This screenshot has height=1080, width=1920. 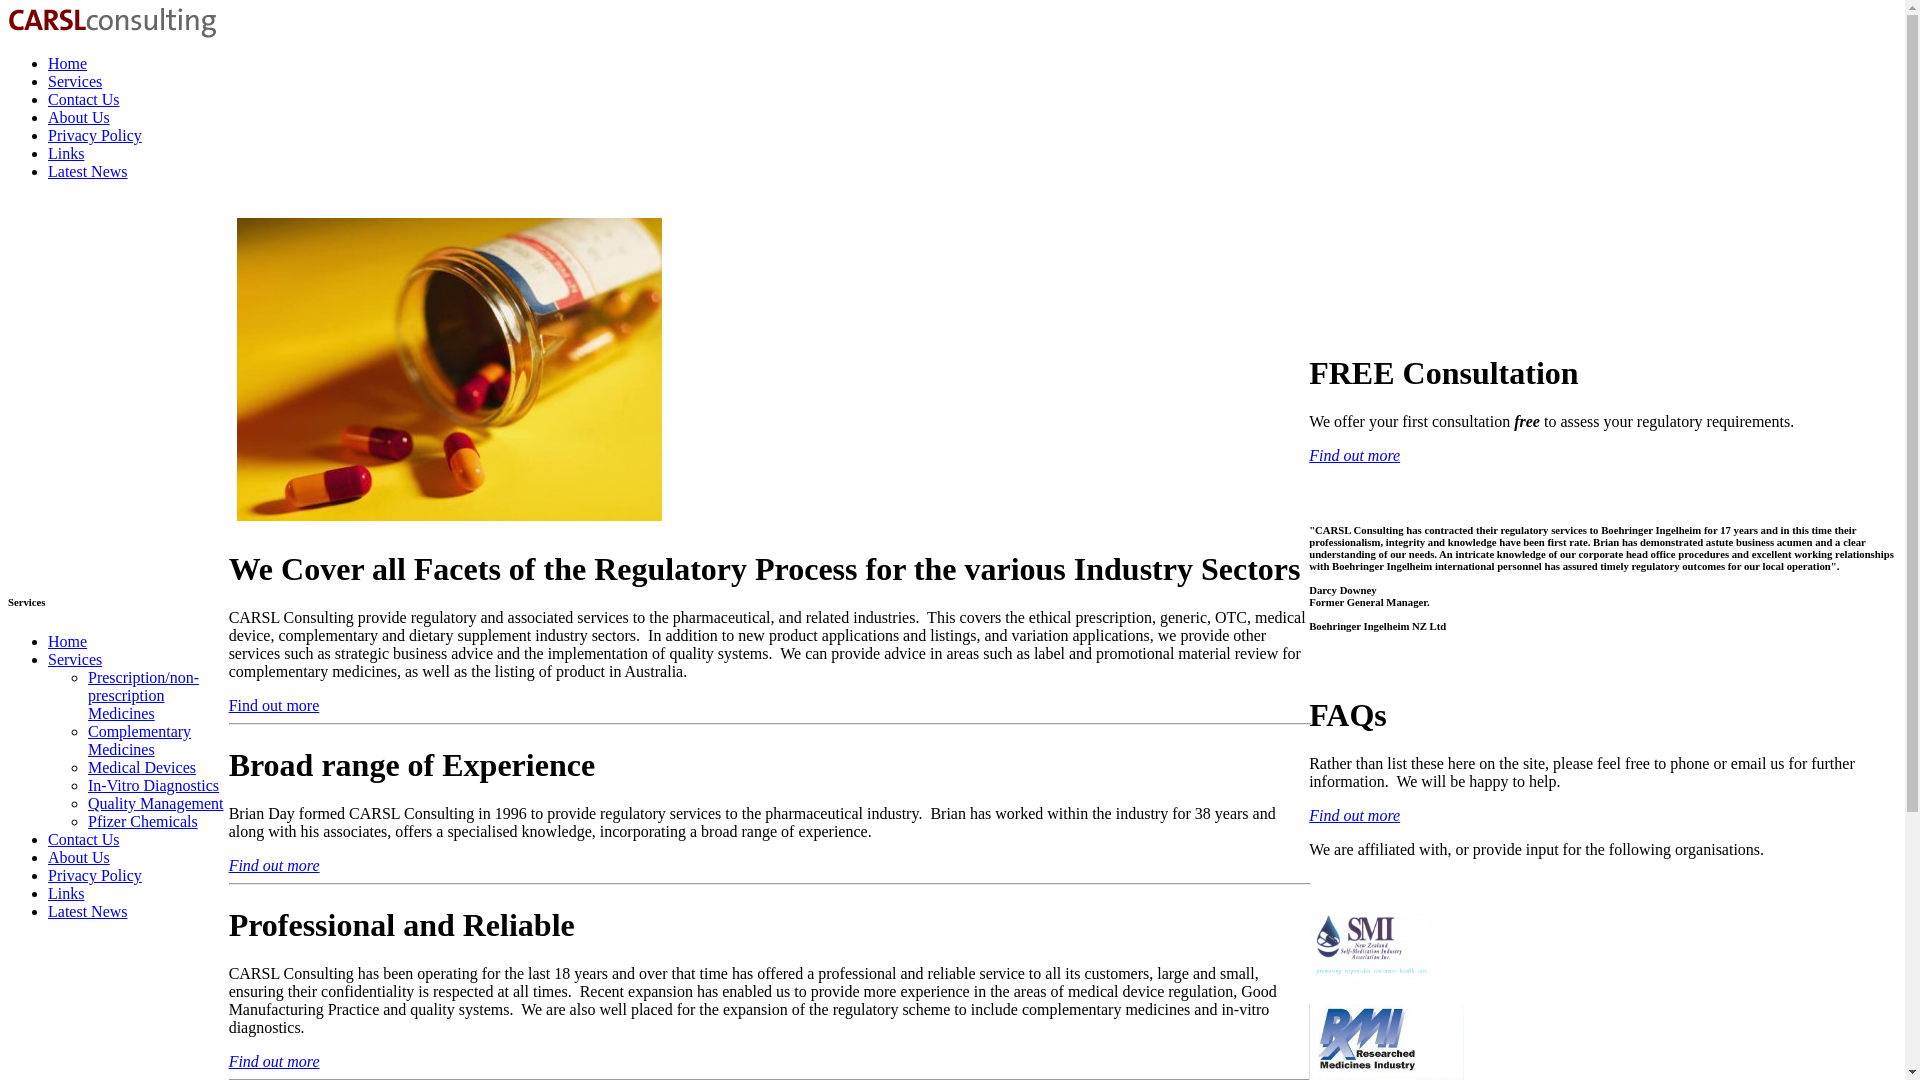 I want to click on CARSL Consulting, so click(x=112, y=22).